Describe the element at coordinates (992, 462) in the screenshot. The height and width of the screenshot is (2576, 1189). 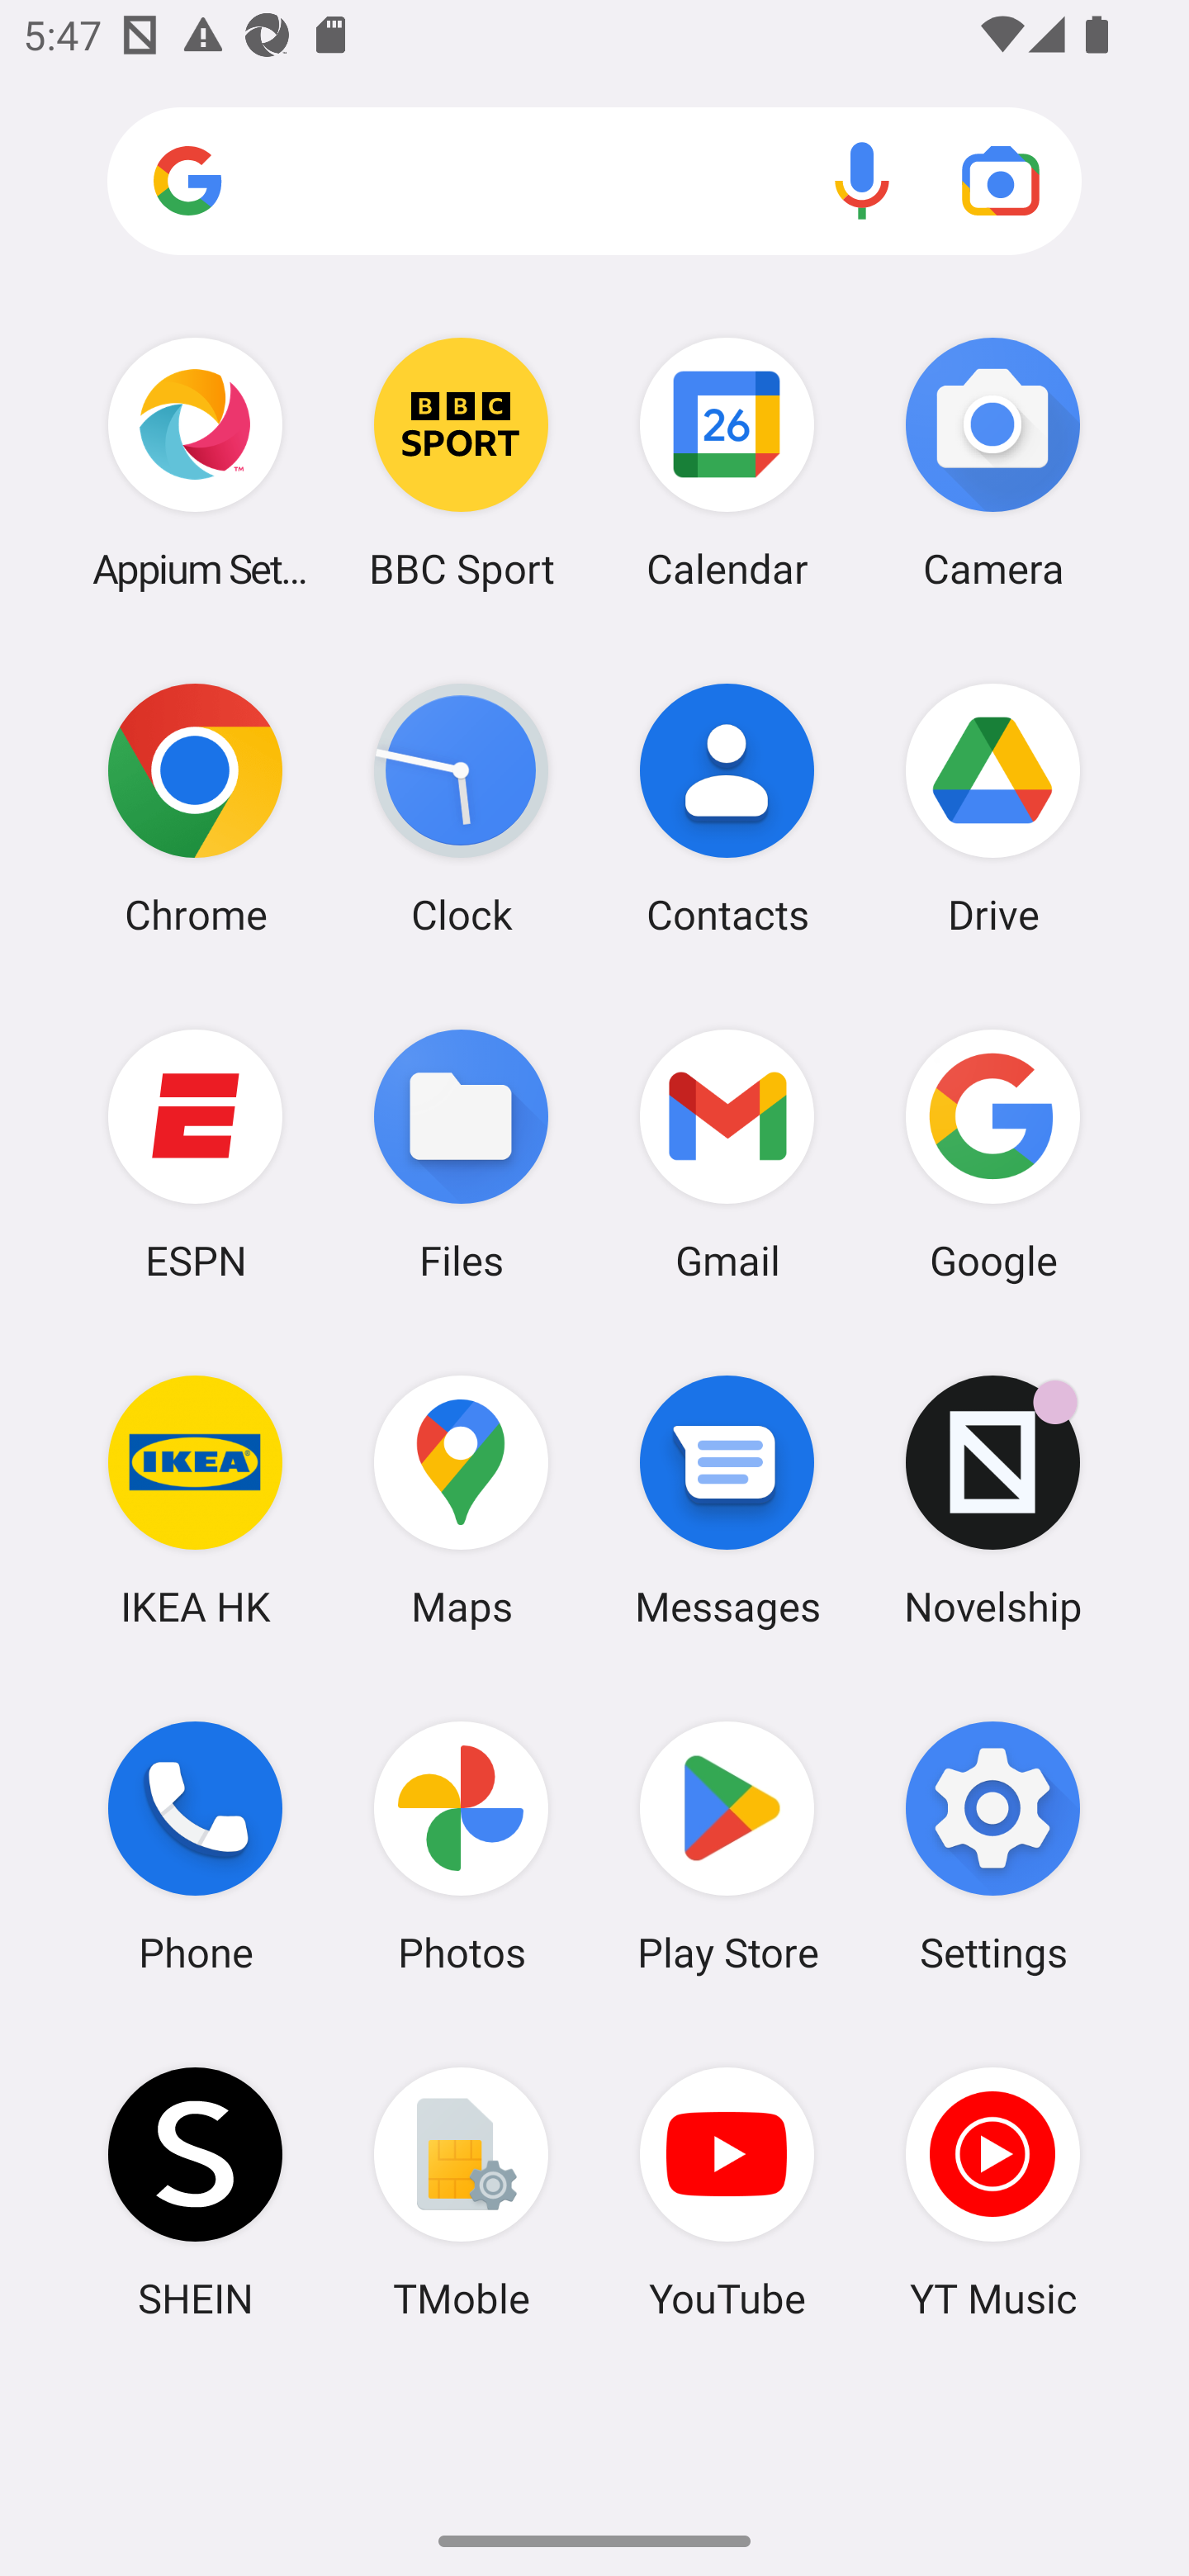
I see `Camera` at that location.